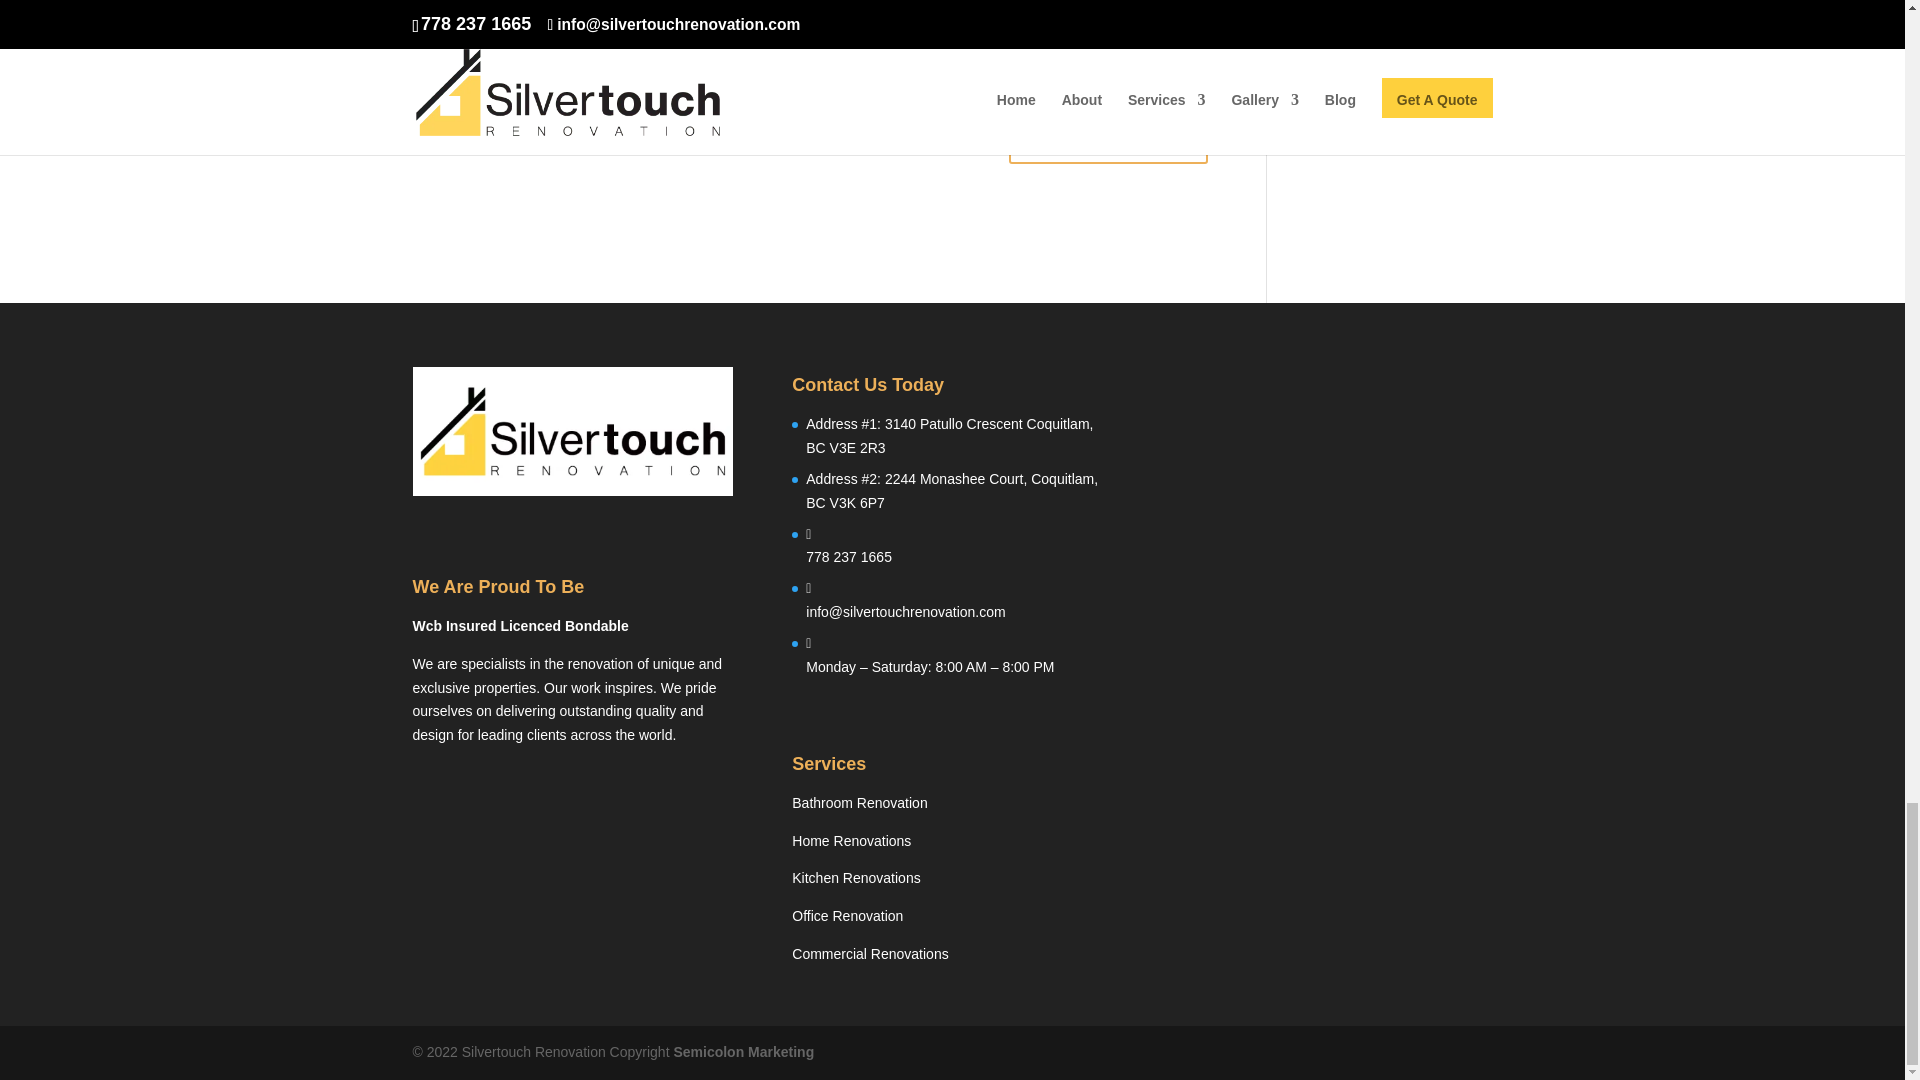 This screenshot has height=1080, width=1920. What do you see at coordinates (742, 1052) in the screenshot?
I see `Semicolon Marketing` at bounding box center [742, 1052].